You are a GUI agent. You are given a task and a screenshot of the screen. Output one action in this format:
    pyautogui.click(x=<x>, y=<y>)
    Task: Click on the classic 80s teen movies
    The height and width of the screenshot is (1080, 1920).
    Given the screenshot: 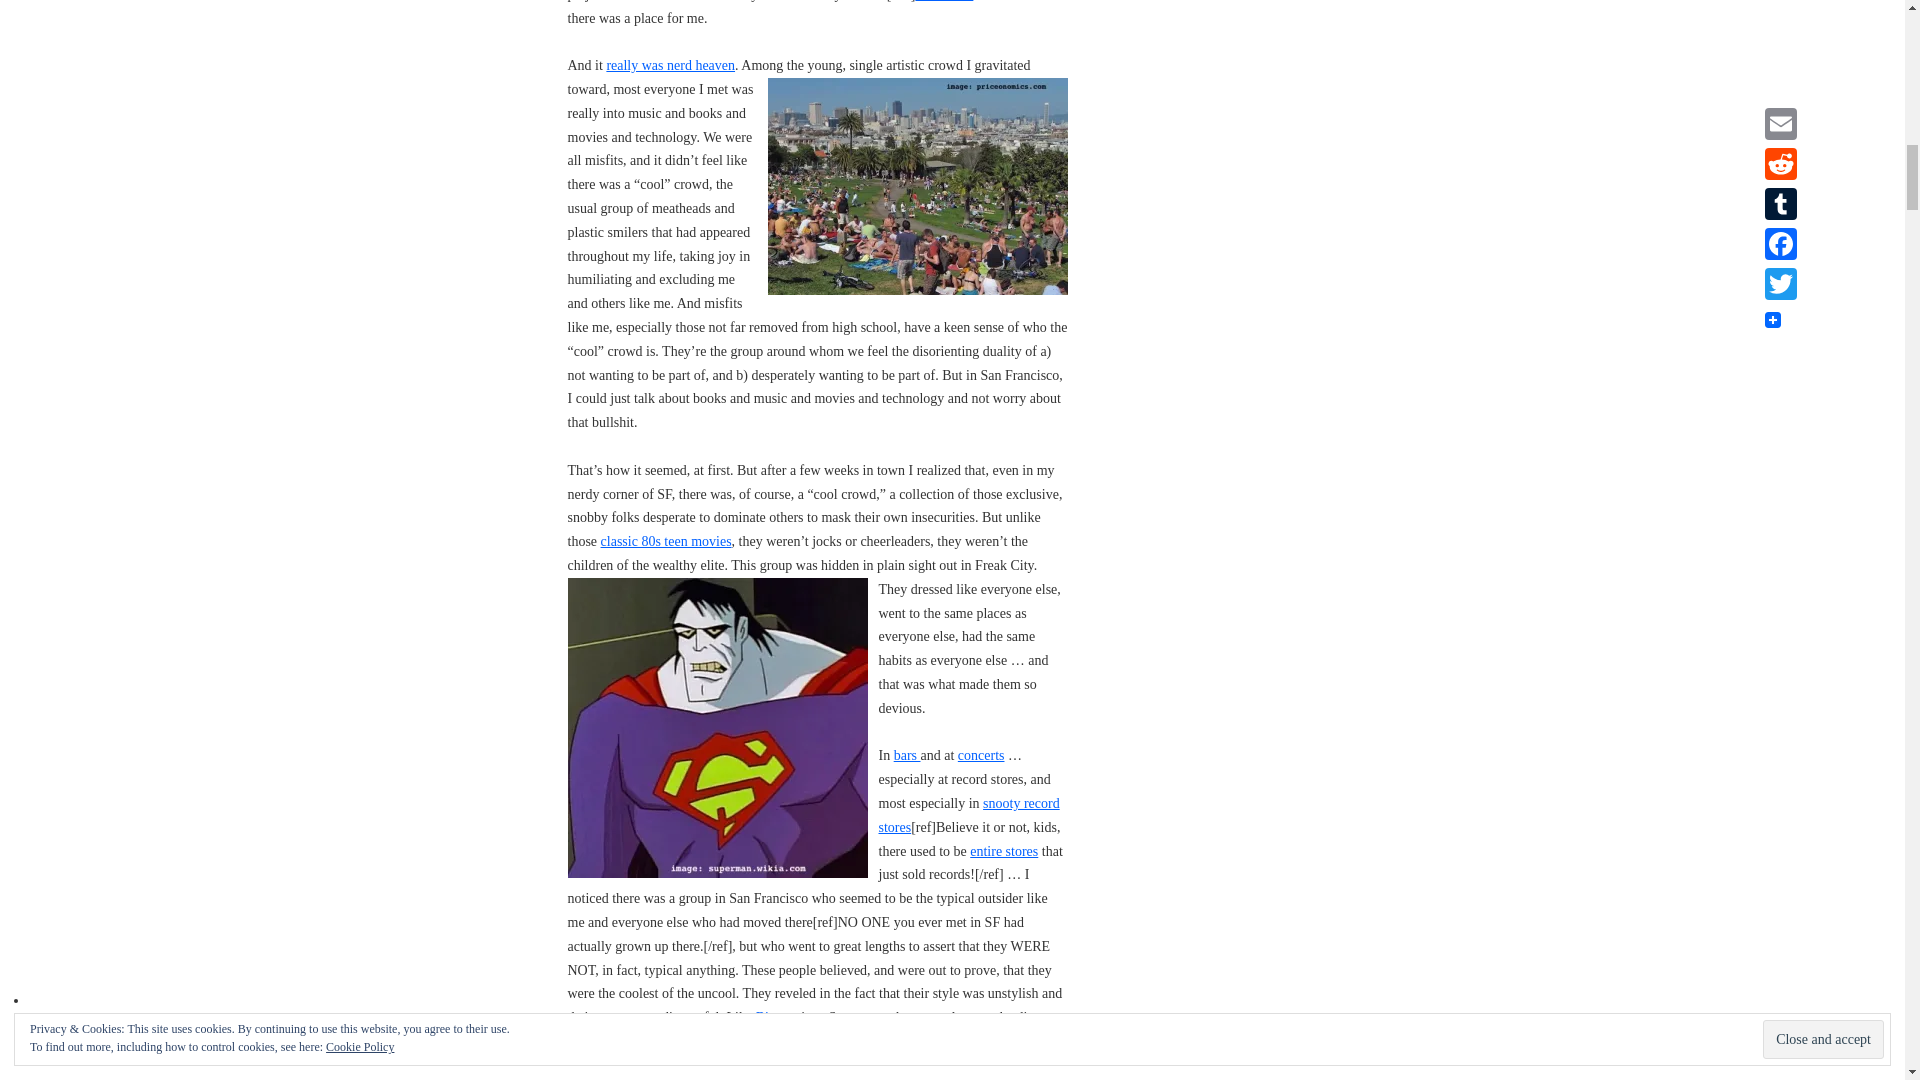 What is the action you would take?
    pyautogui.click(x=666, y=540)
    